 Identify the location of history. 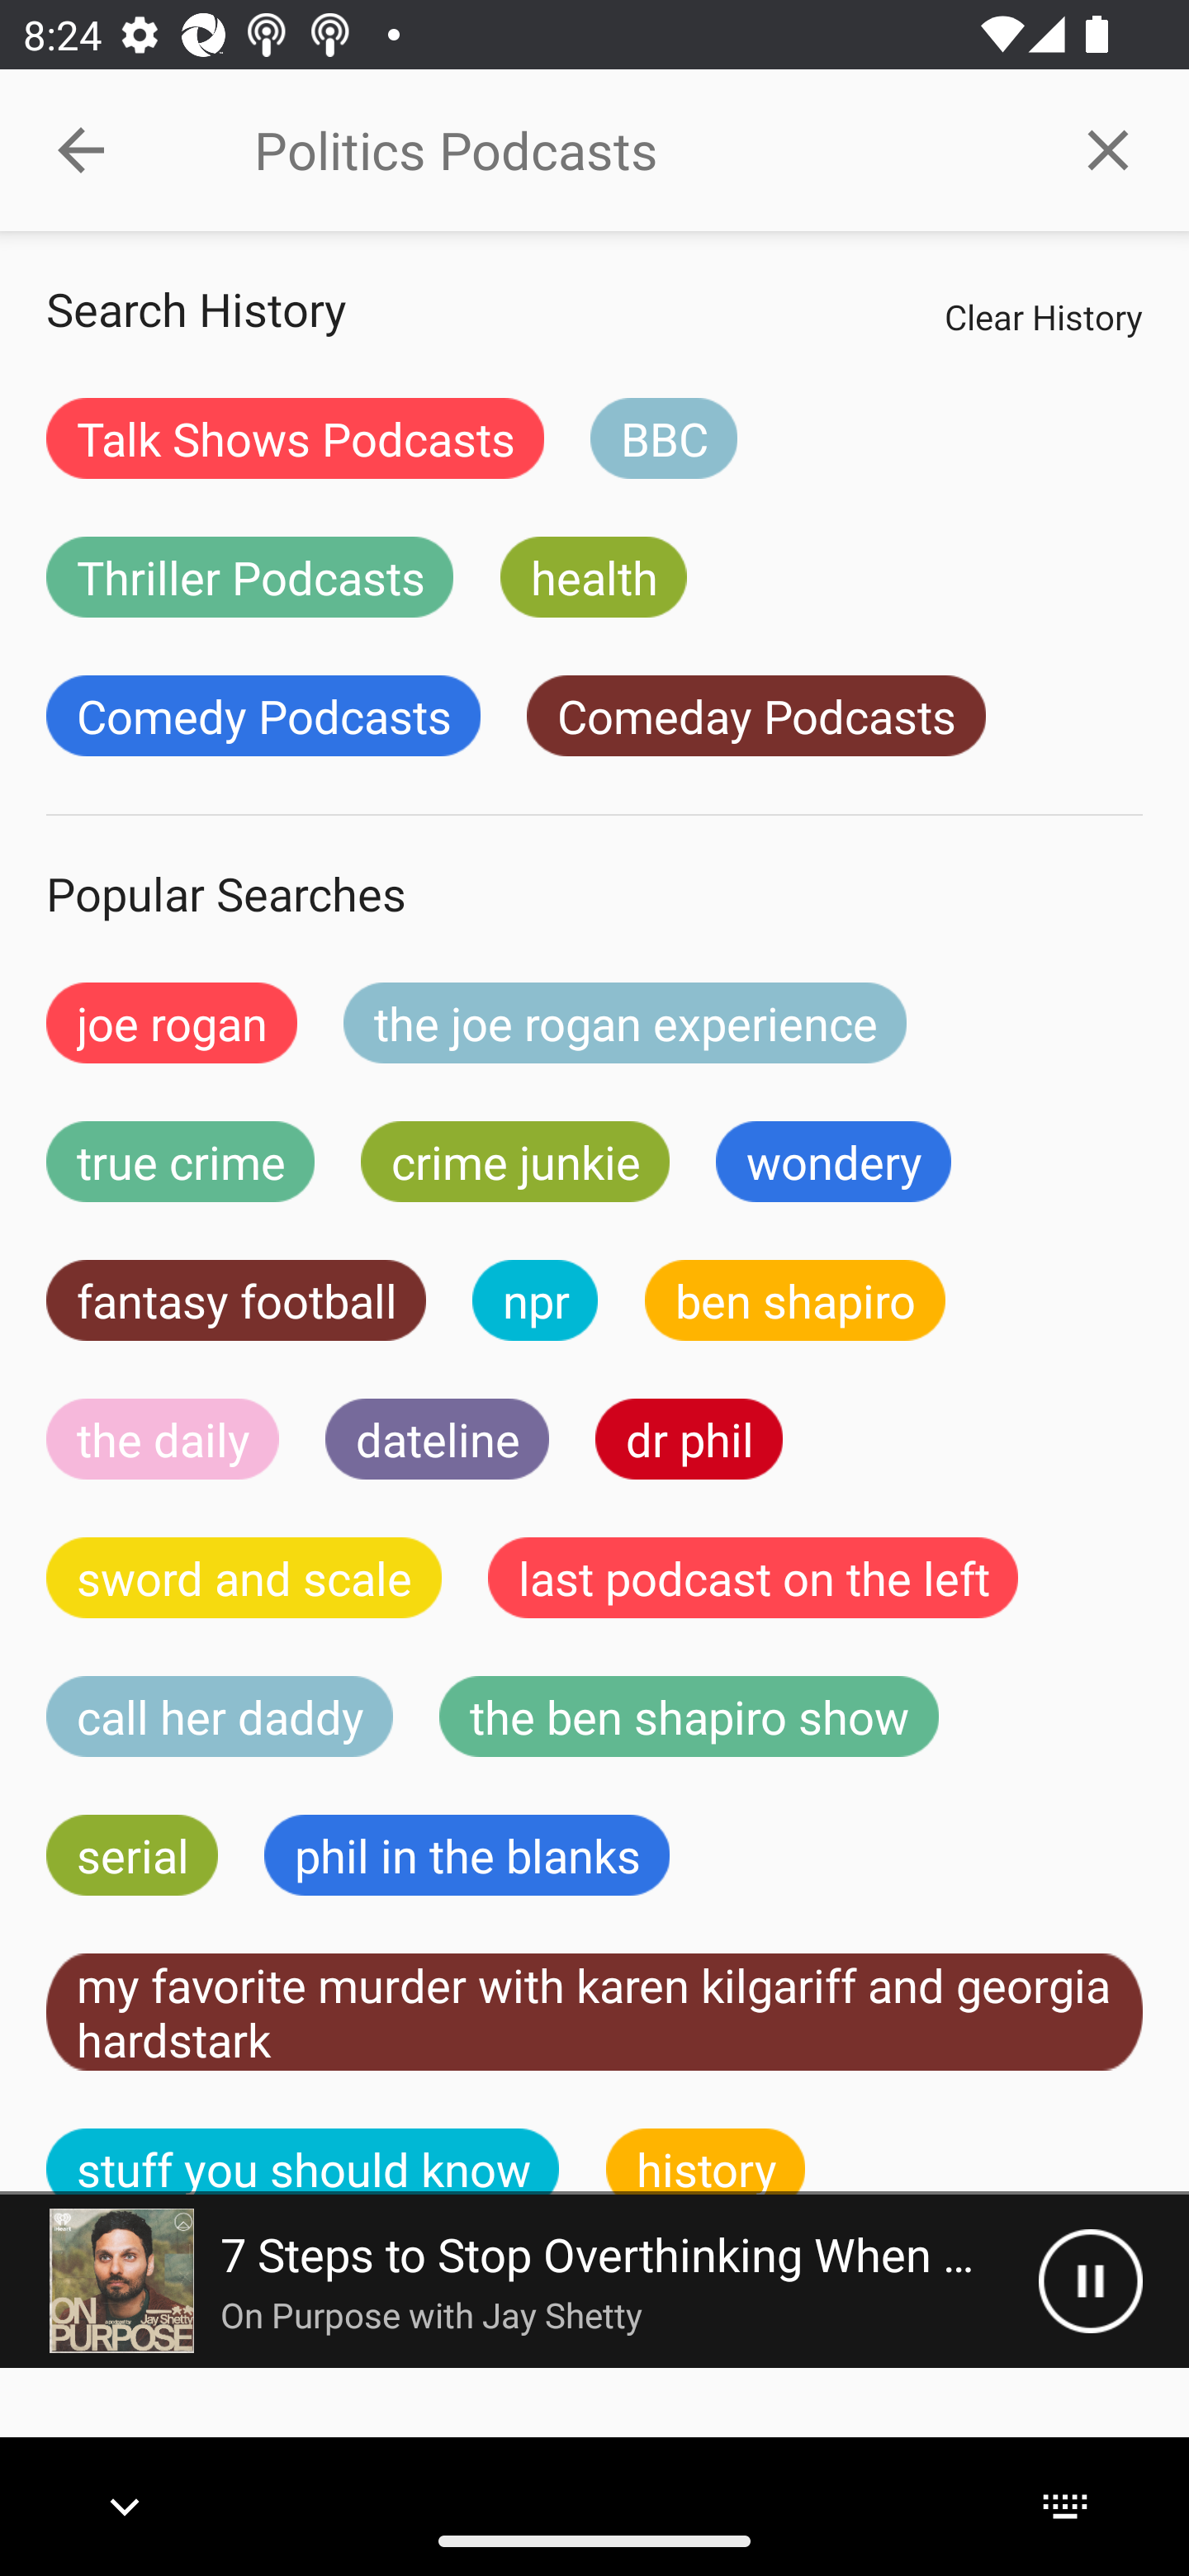
(706, 2162).